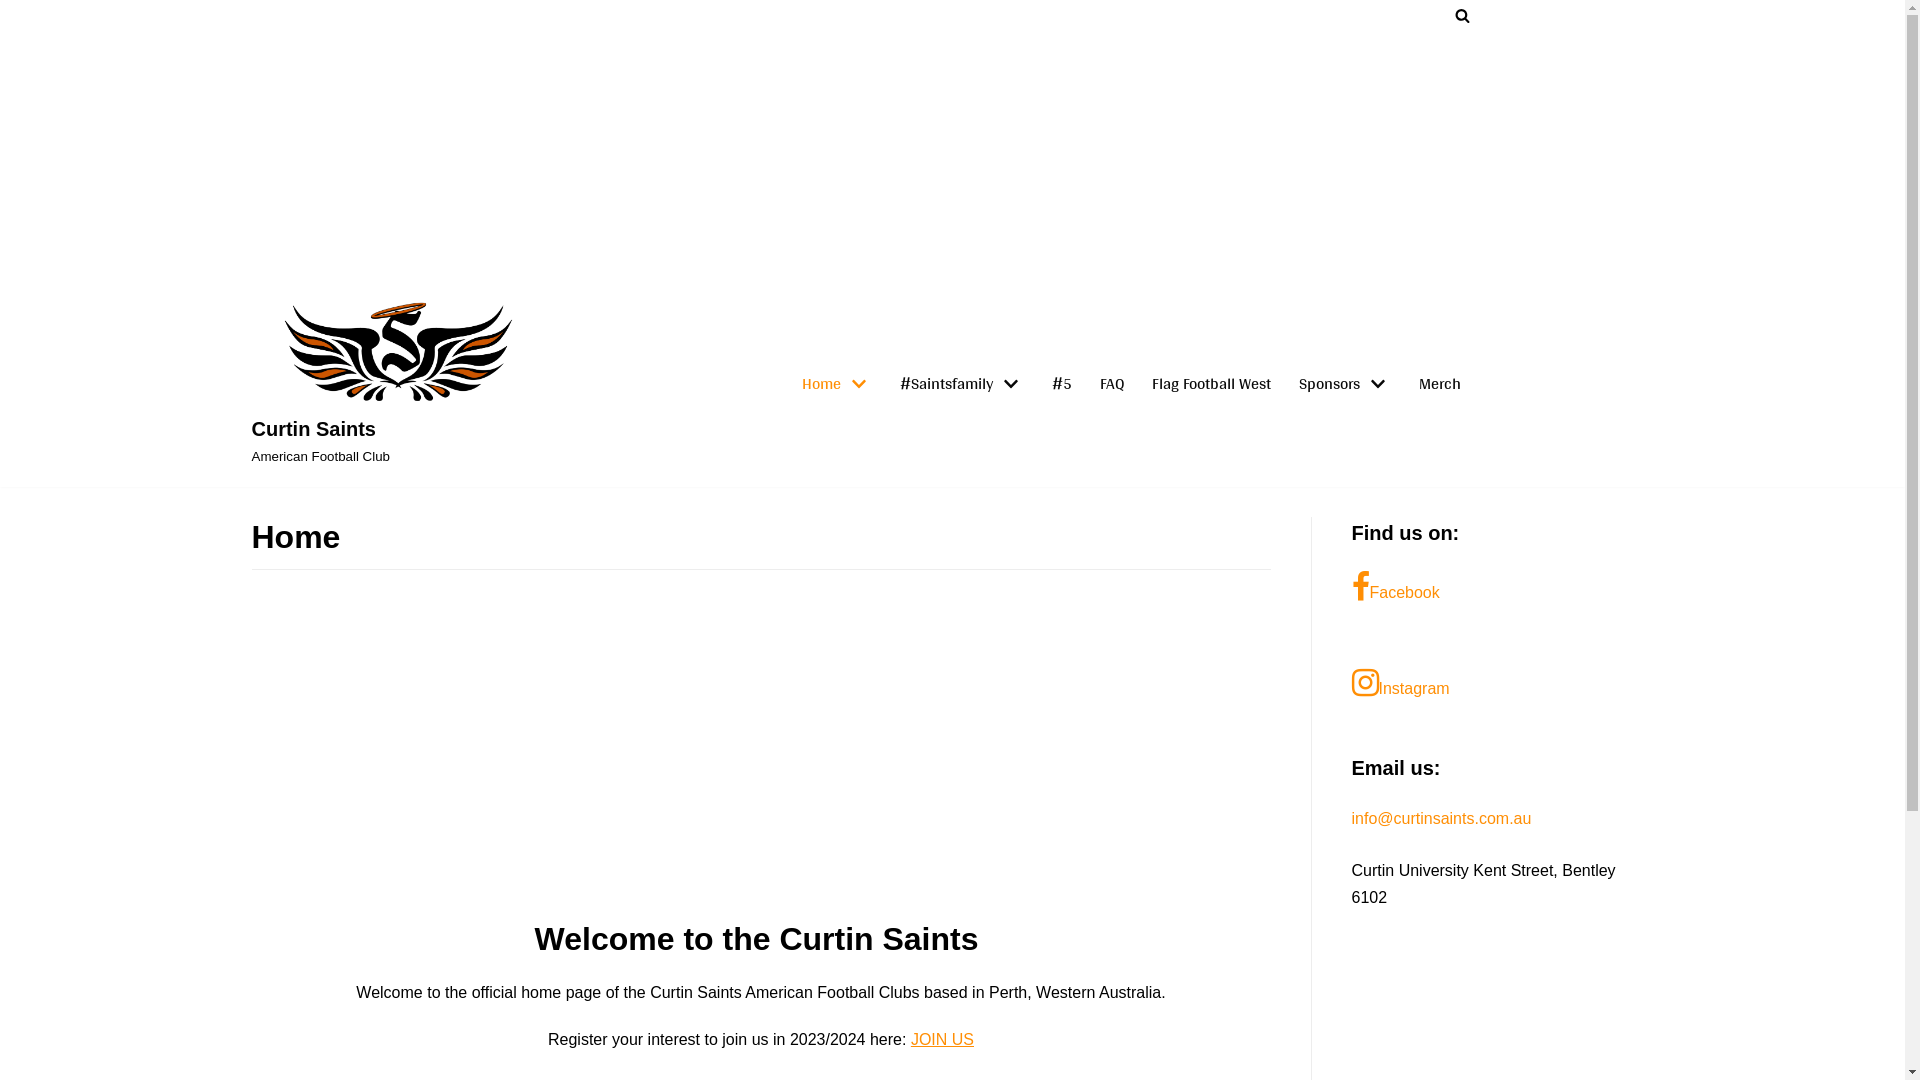  I want to click on FAQ, so click(1112, 384).